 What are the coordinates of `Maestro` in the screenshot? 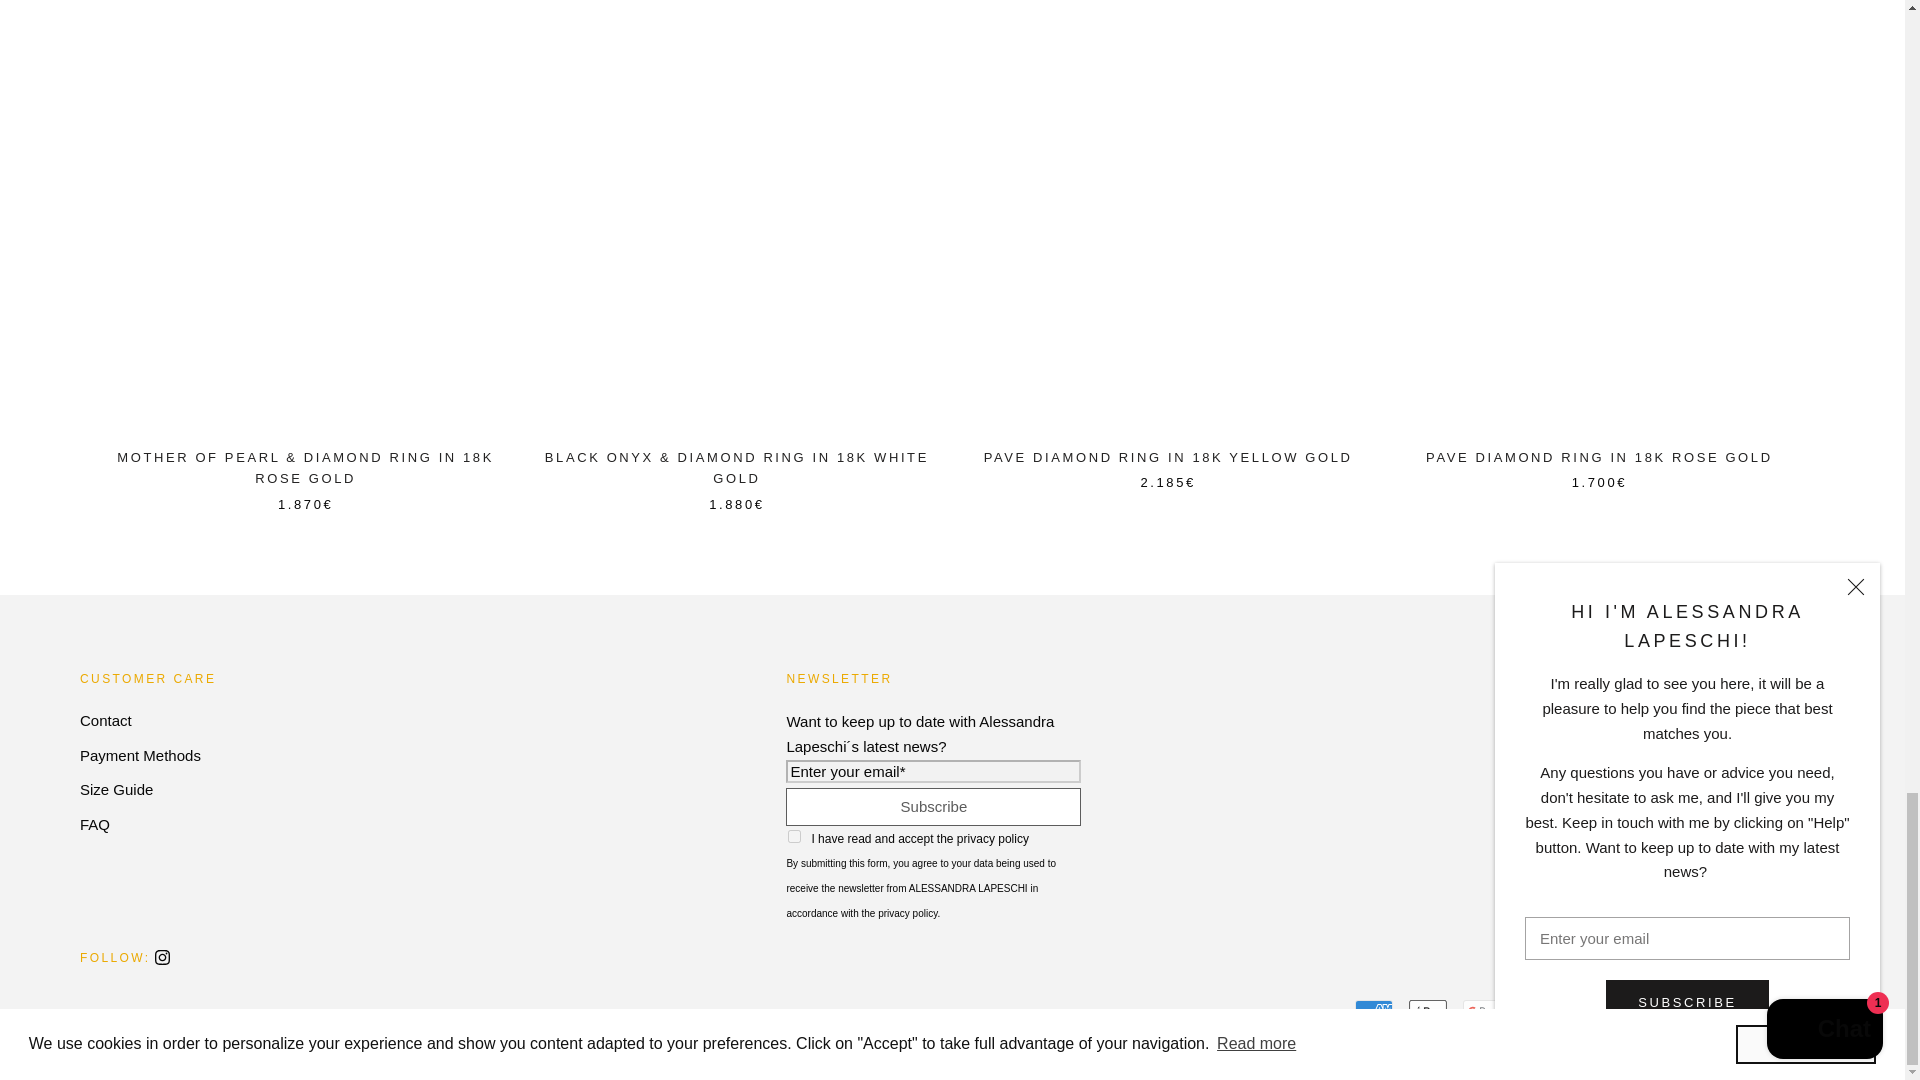 It's located at (1536, 1012).